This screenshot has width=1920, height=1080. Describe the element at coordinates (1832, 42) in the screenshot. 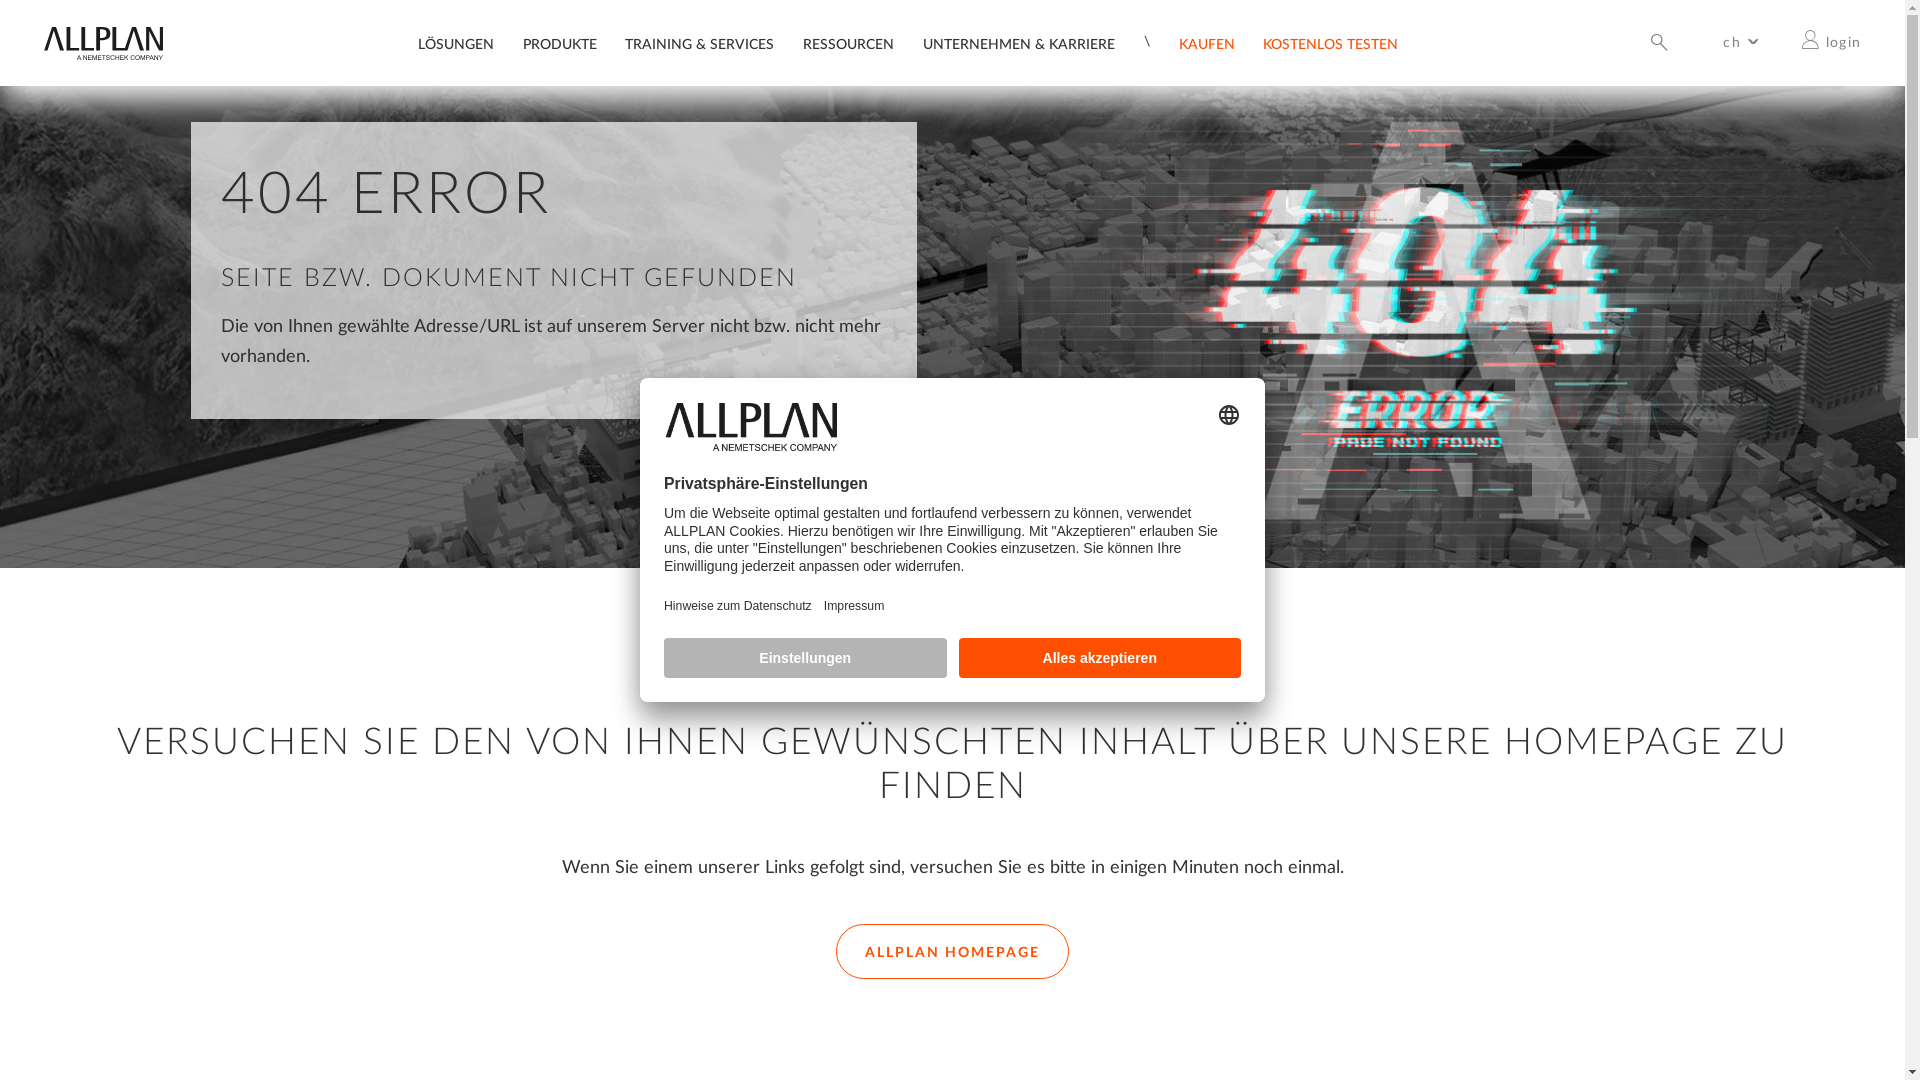

I see `login` at that location.